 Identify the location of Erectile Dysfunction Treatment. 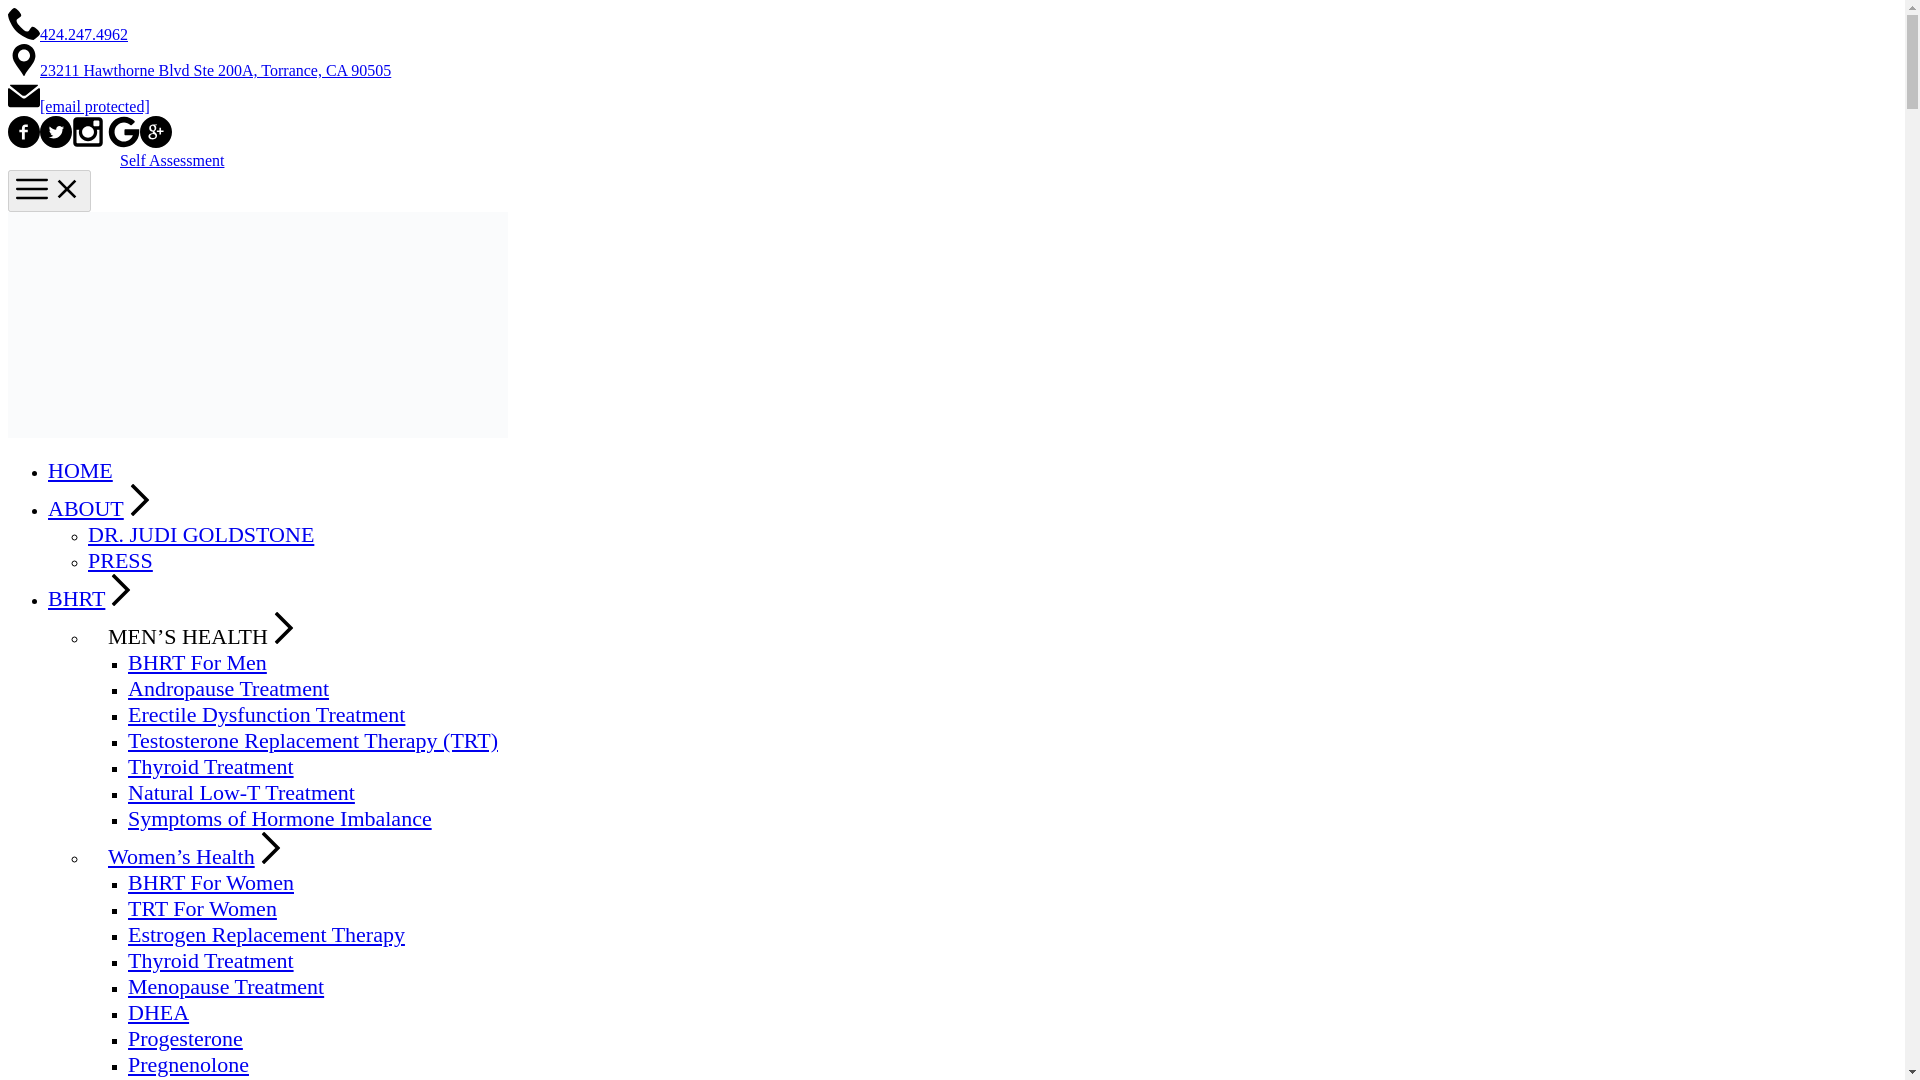
(266, 714).